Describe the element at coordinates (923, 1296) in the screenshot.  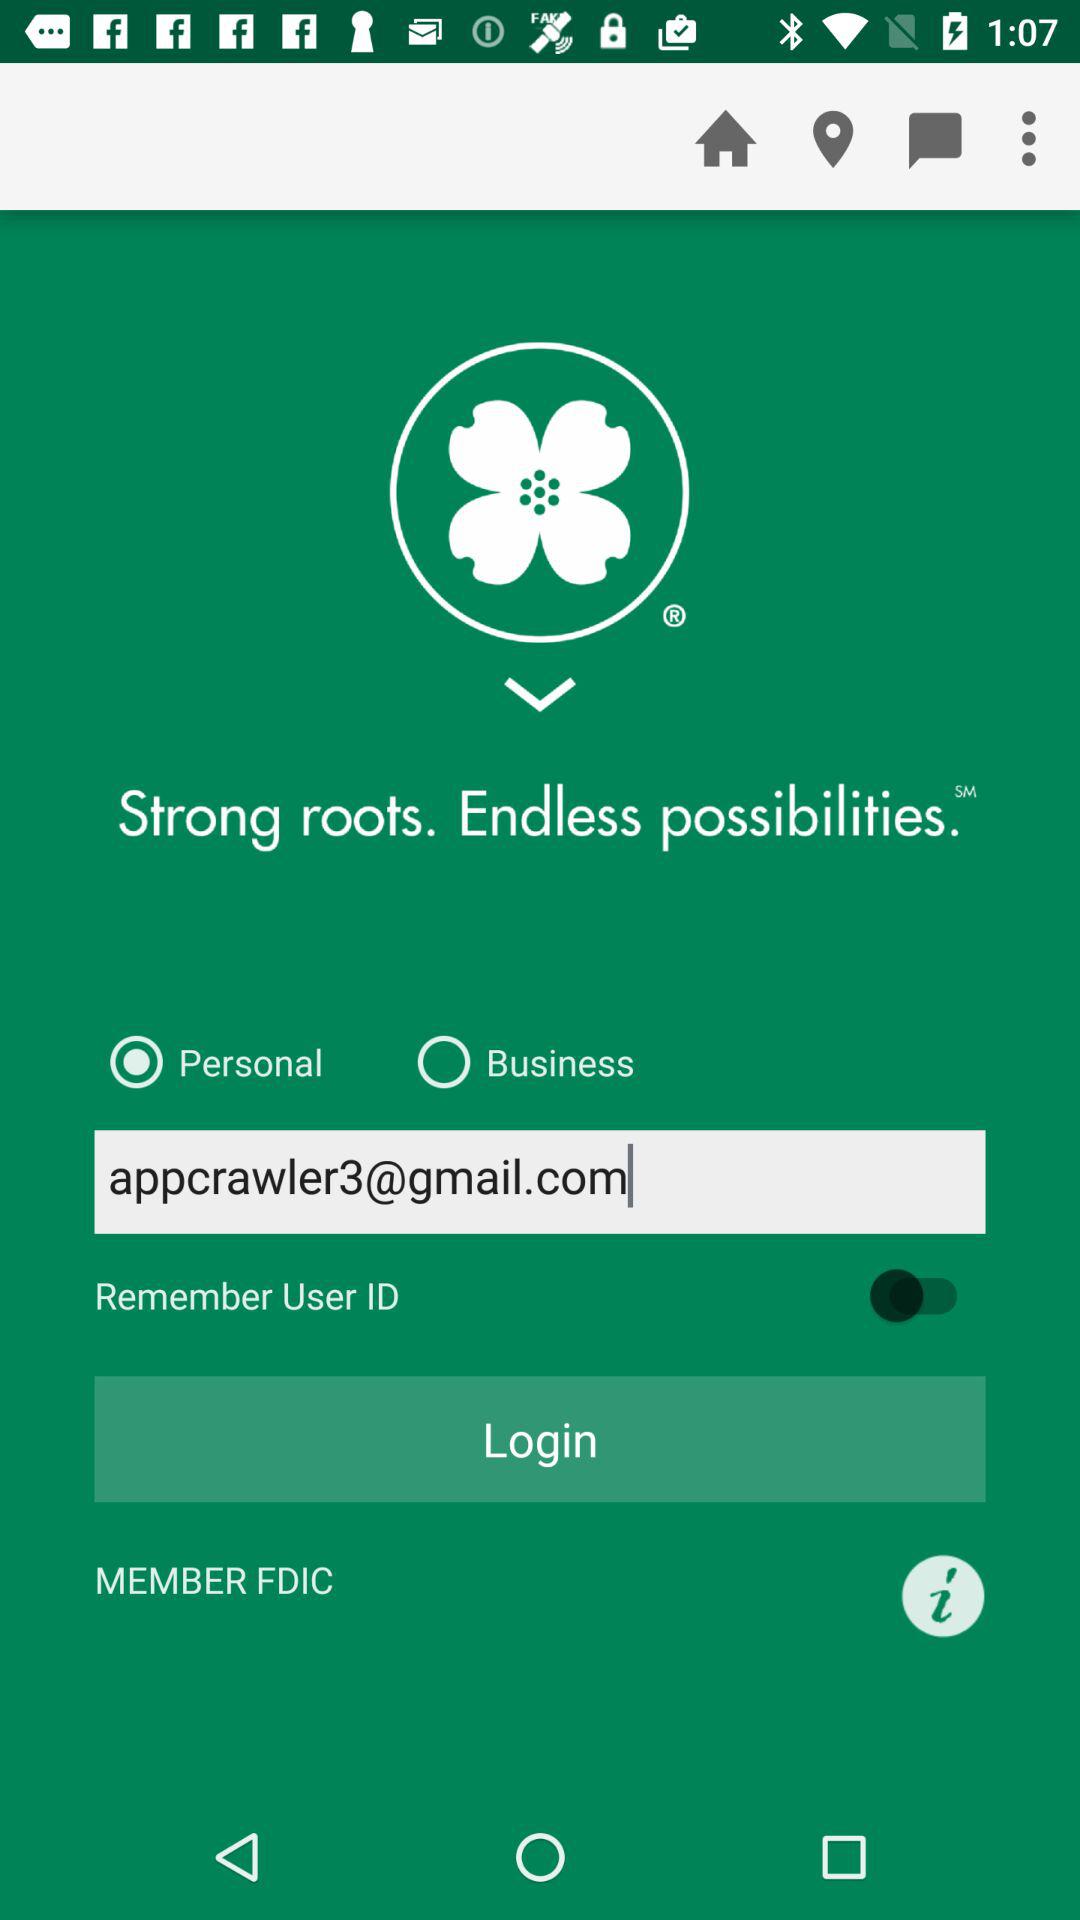
I see `toggle remember user id option` at that location.